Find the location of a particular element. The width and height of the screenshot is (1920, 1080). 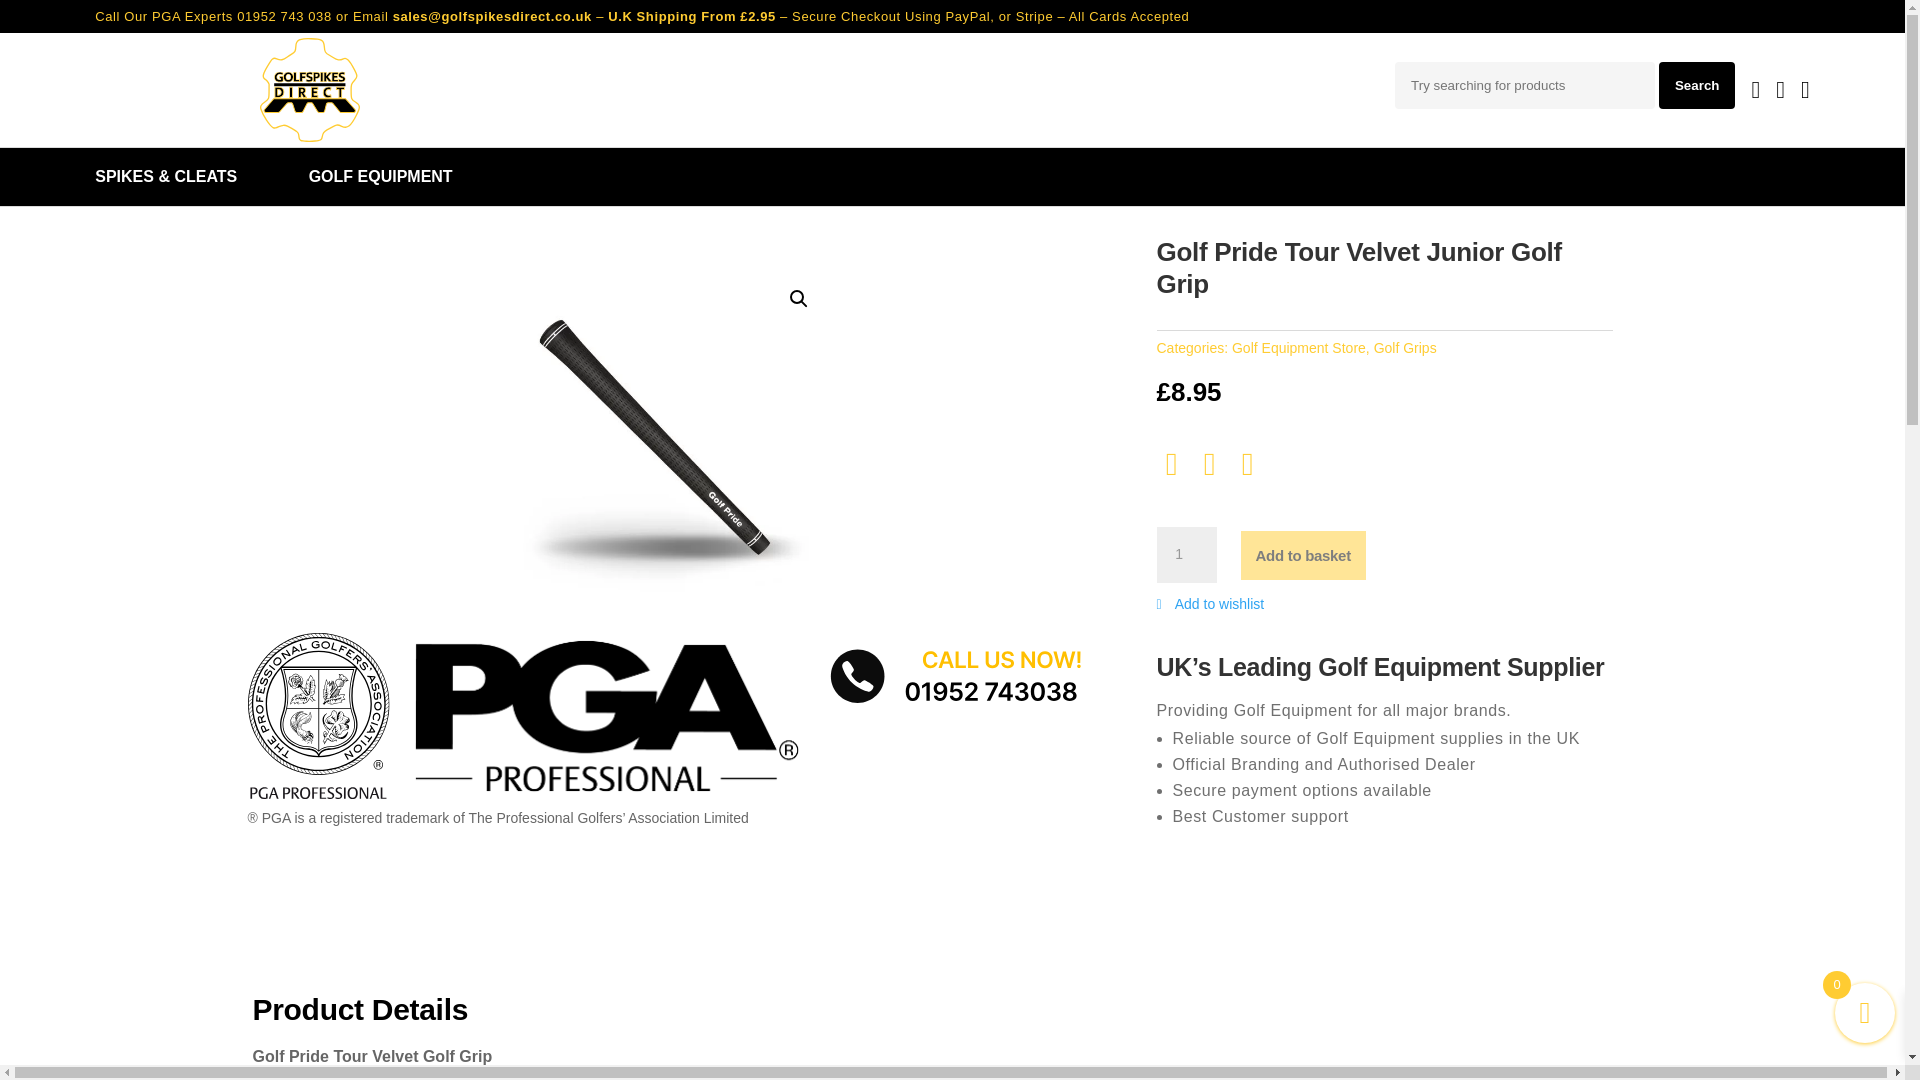

Golf Spikes Direct Black is located at coordinates (310, 89).